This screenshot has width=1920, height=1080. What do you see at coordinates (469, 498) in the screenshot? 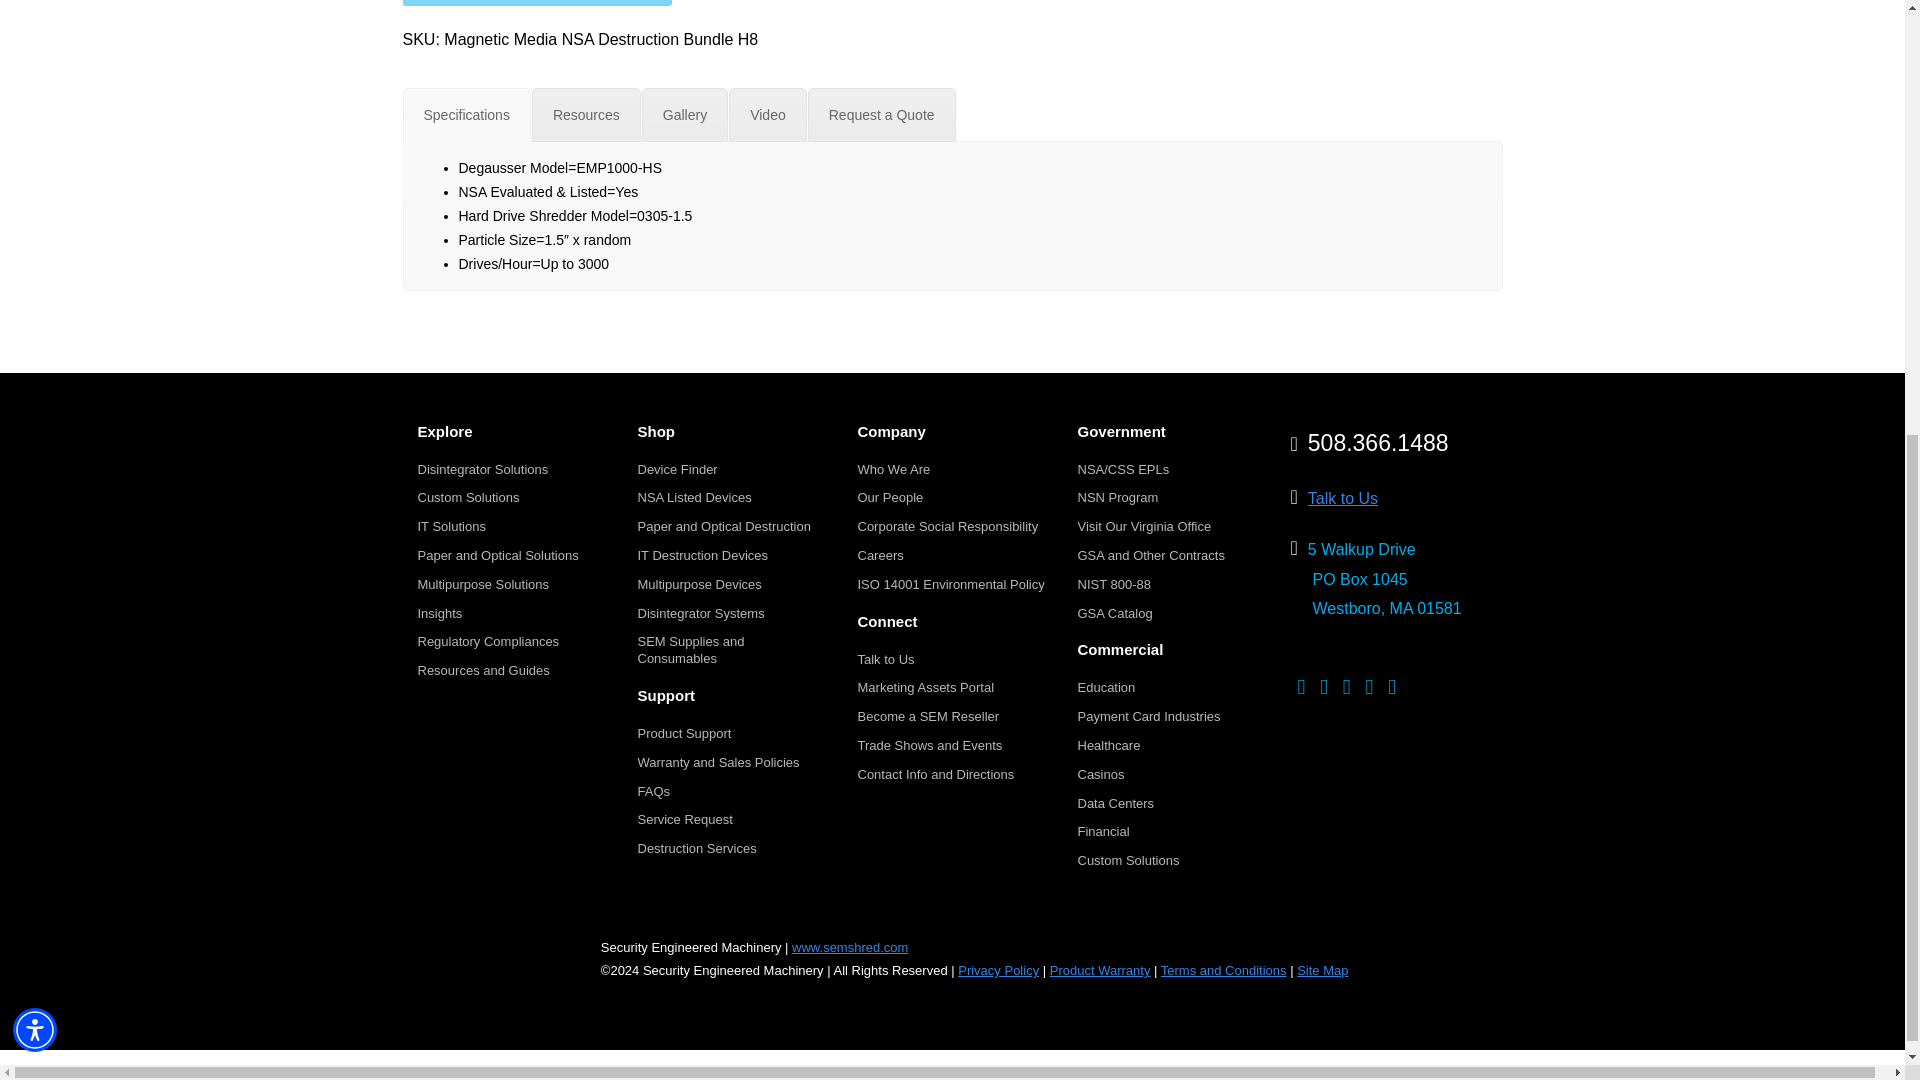
I see `Custom Solutions` at bounding box center [469, 498].